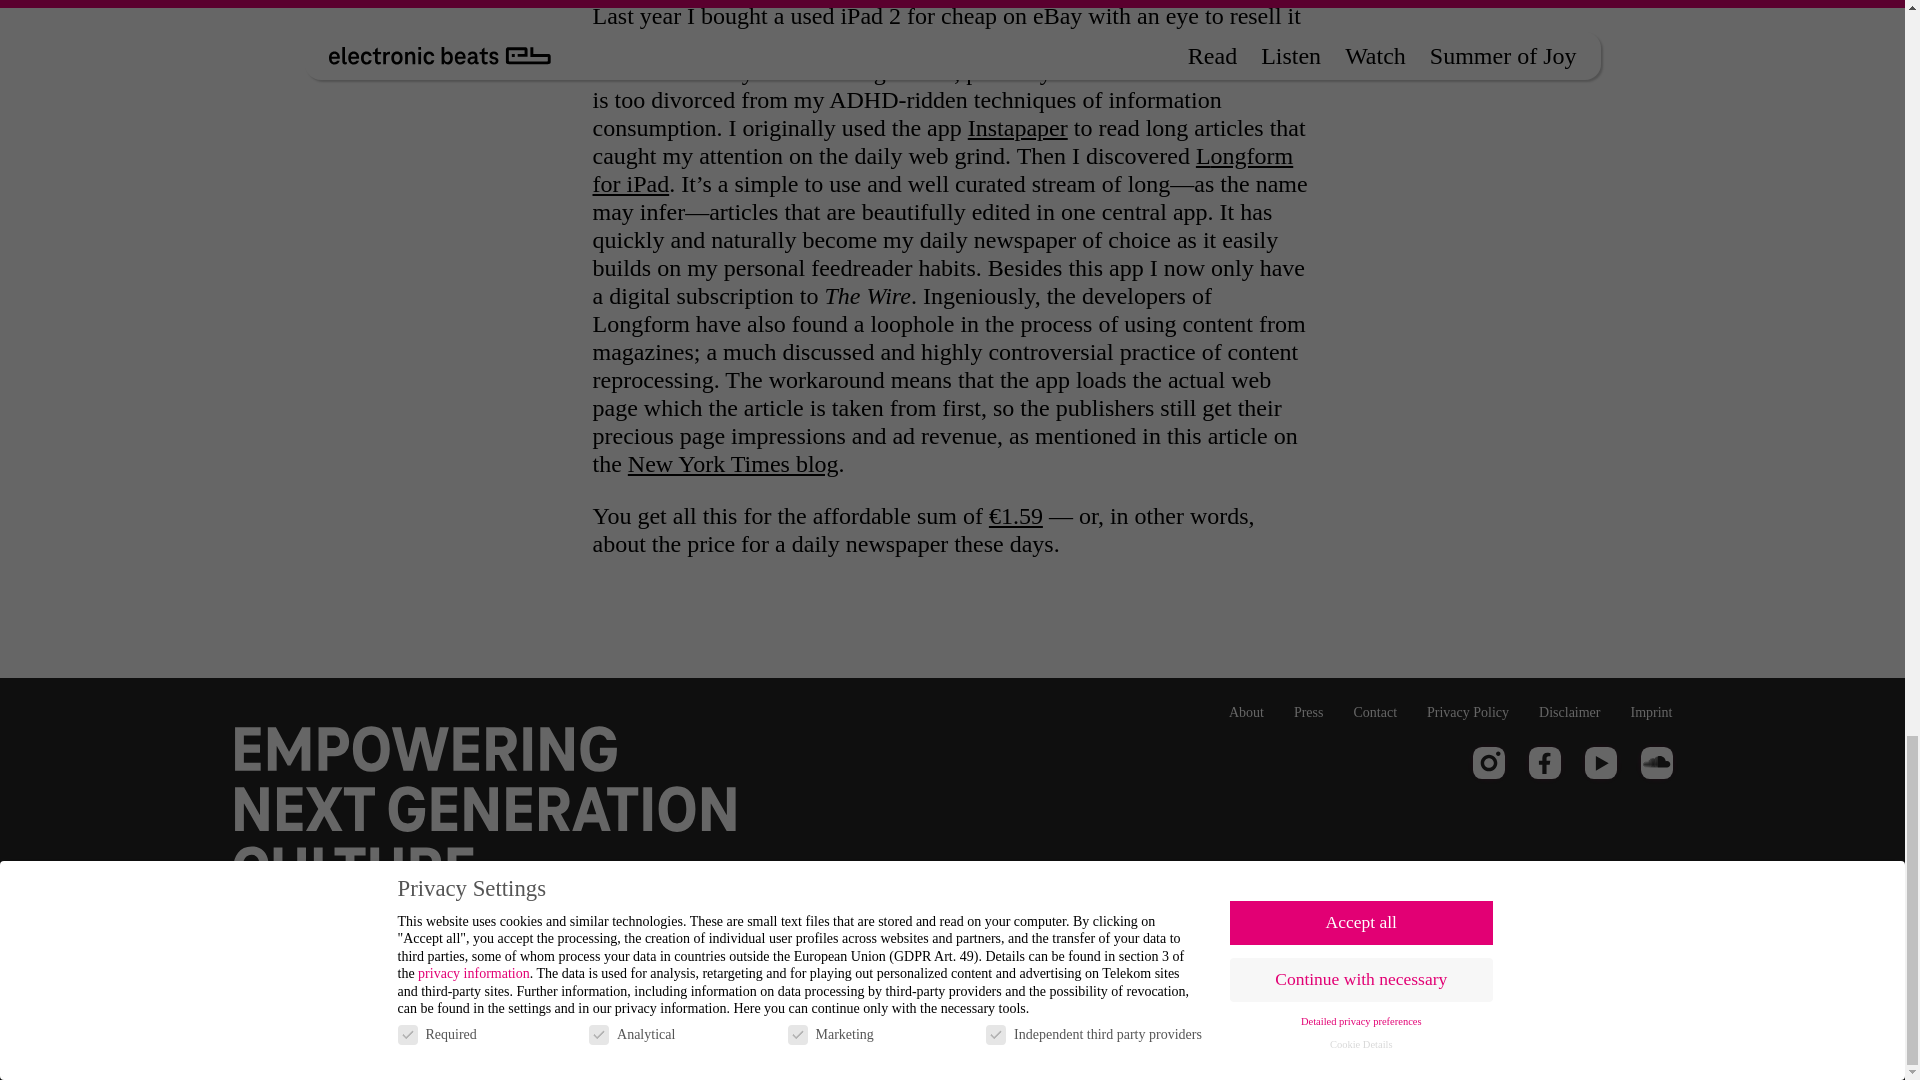  Describe the element at coordinates (1375, 712) in the screenshot. I see `Contact` at that location.